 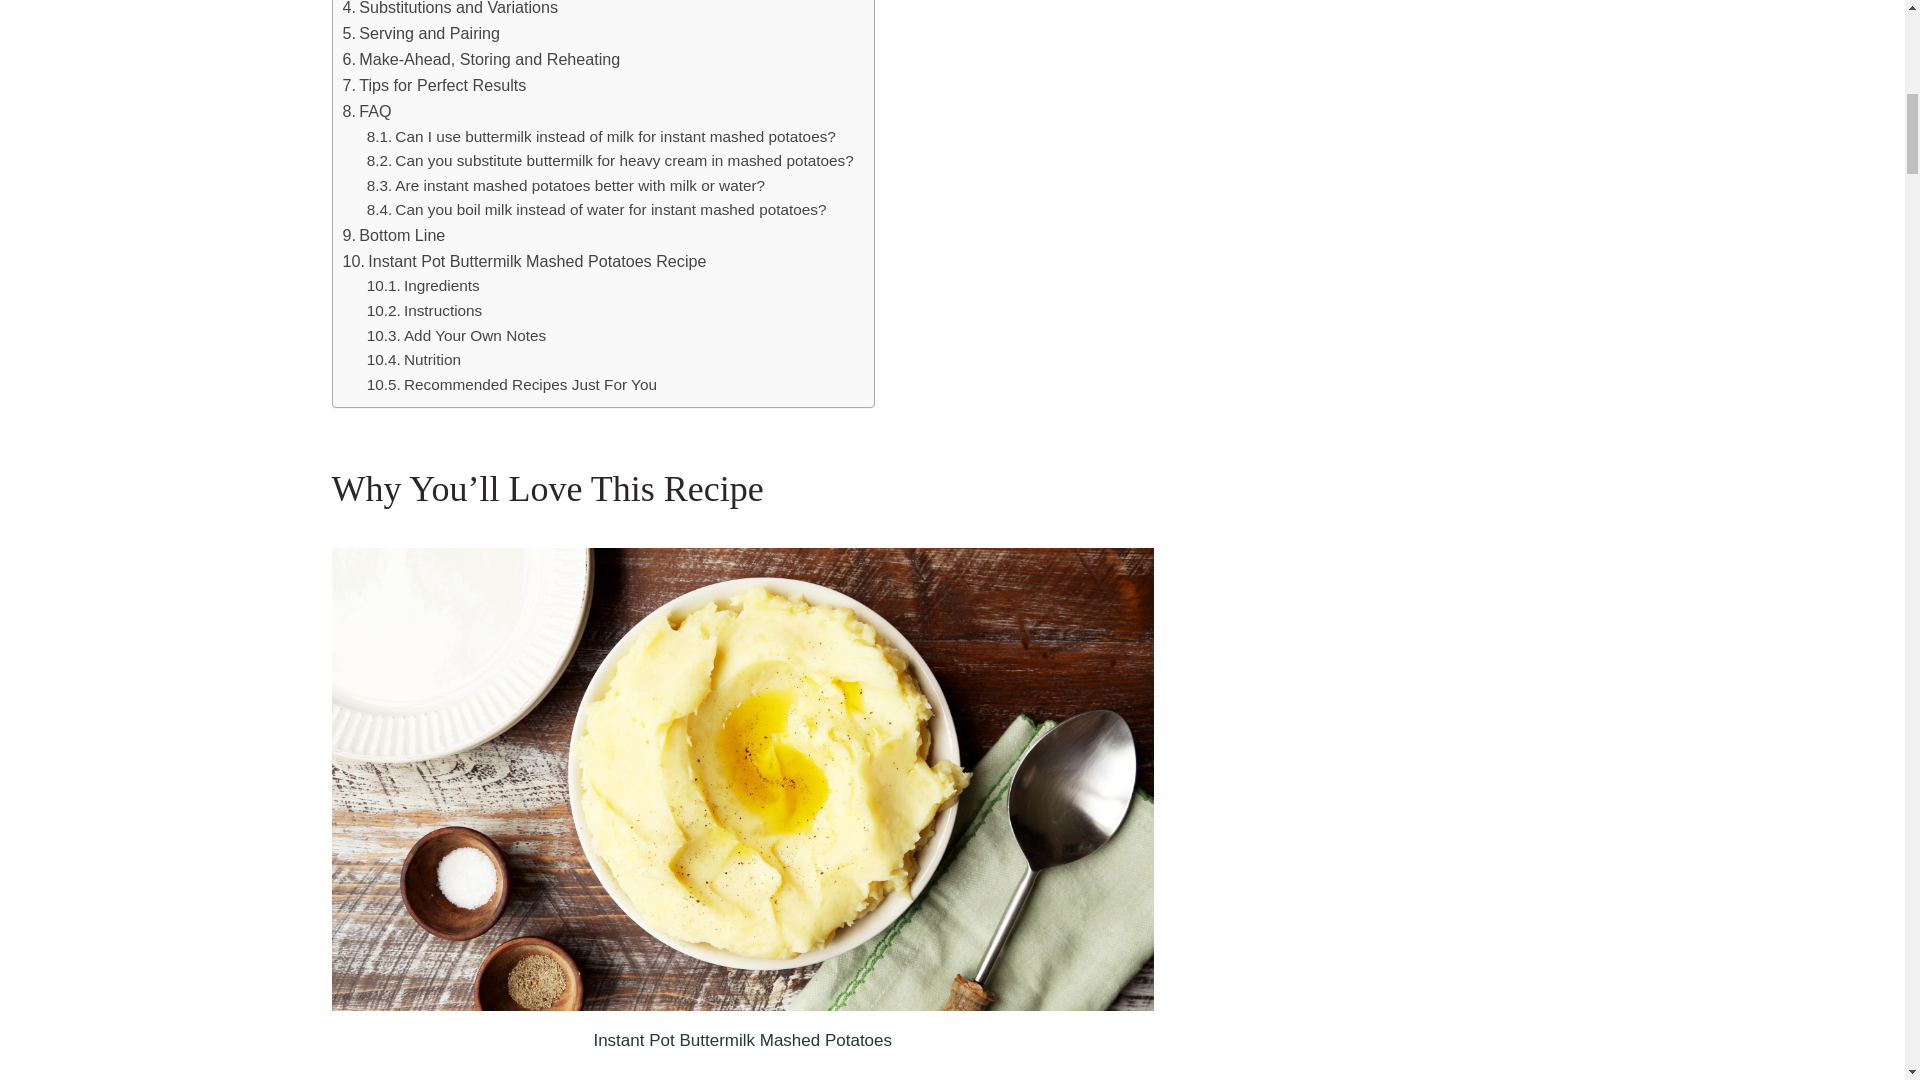 What do you see at coordinates (450, 10) in the screenshot?
I see `Substitutions and Variations` at bounding box center [450, 10].